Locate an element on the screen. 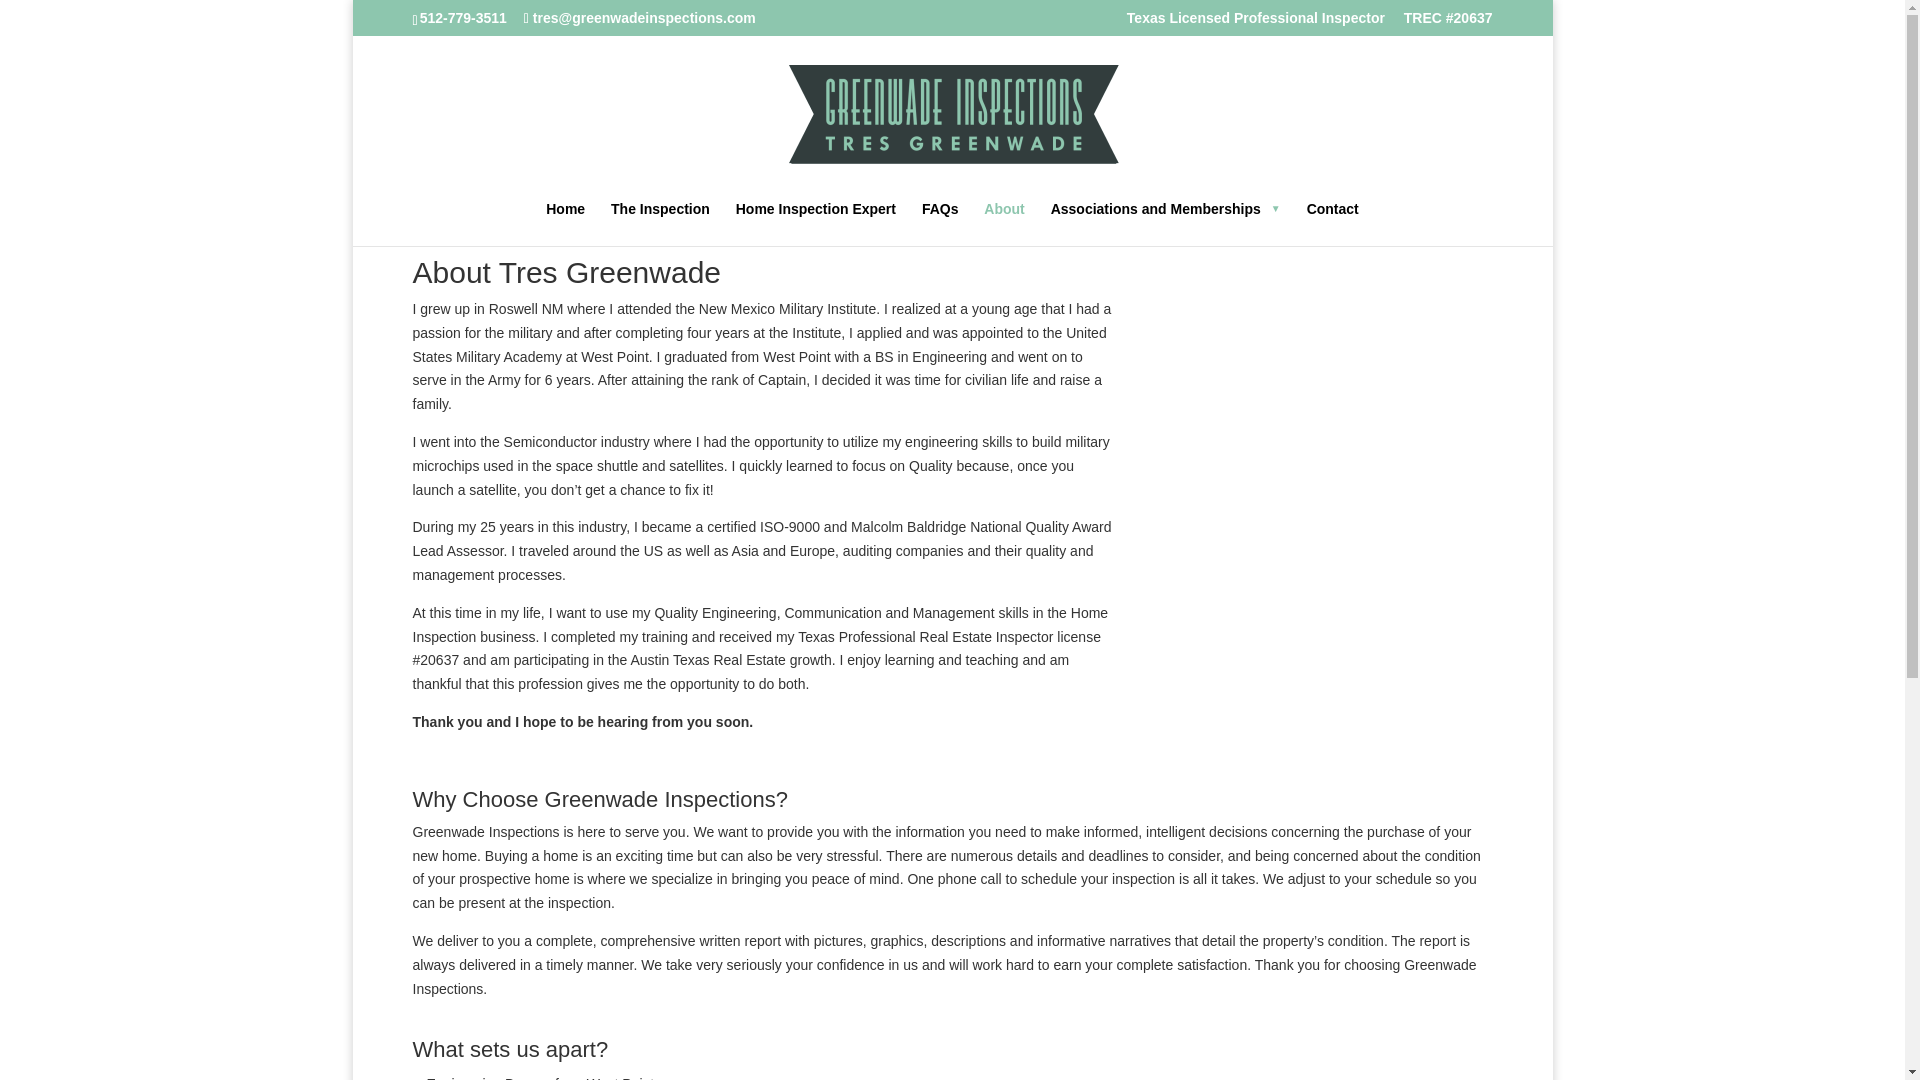  Home Inspection Expert is located at coordinates (816, 224).